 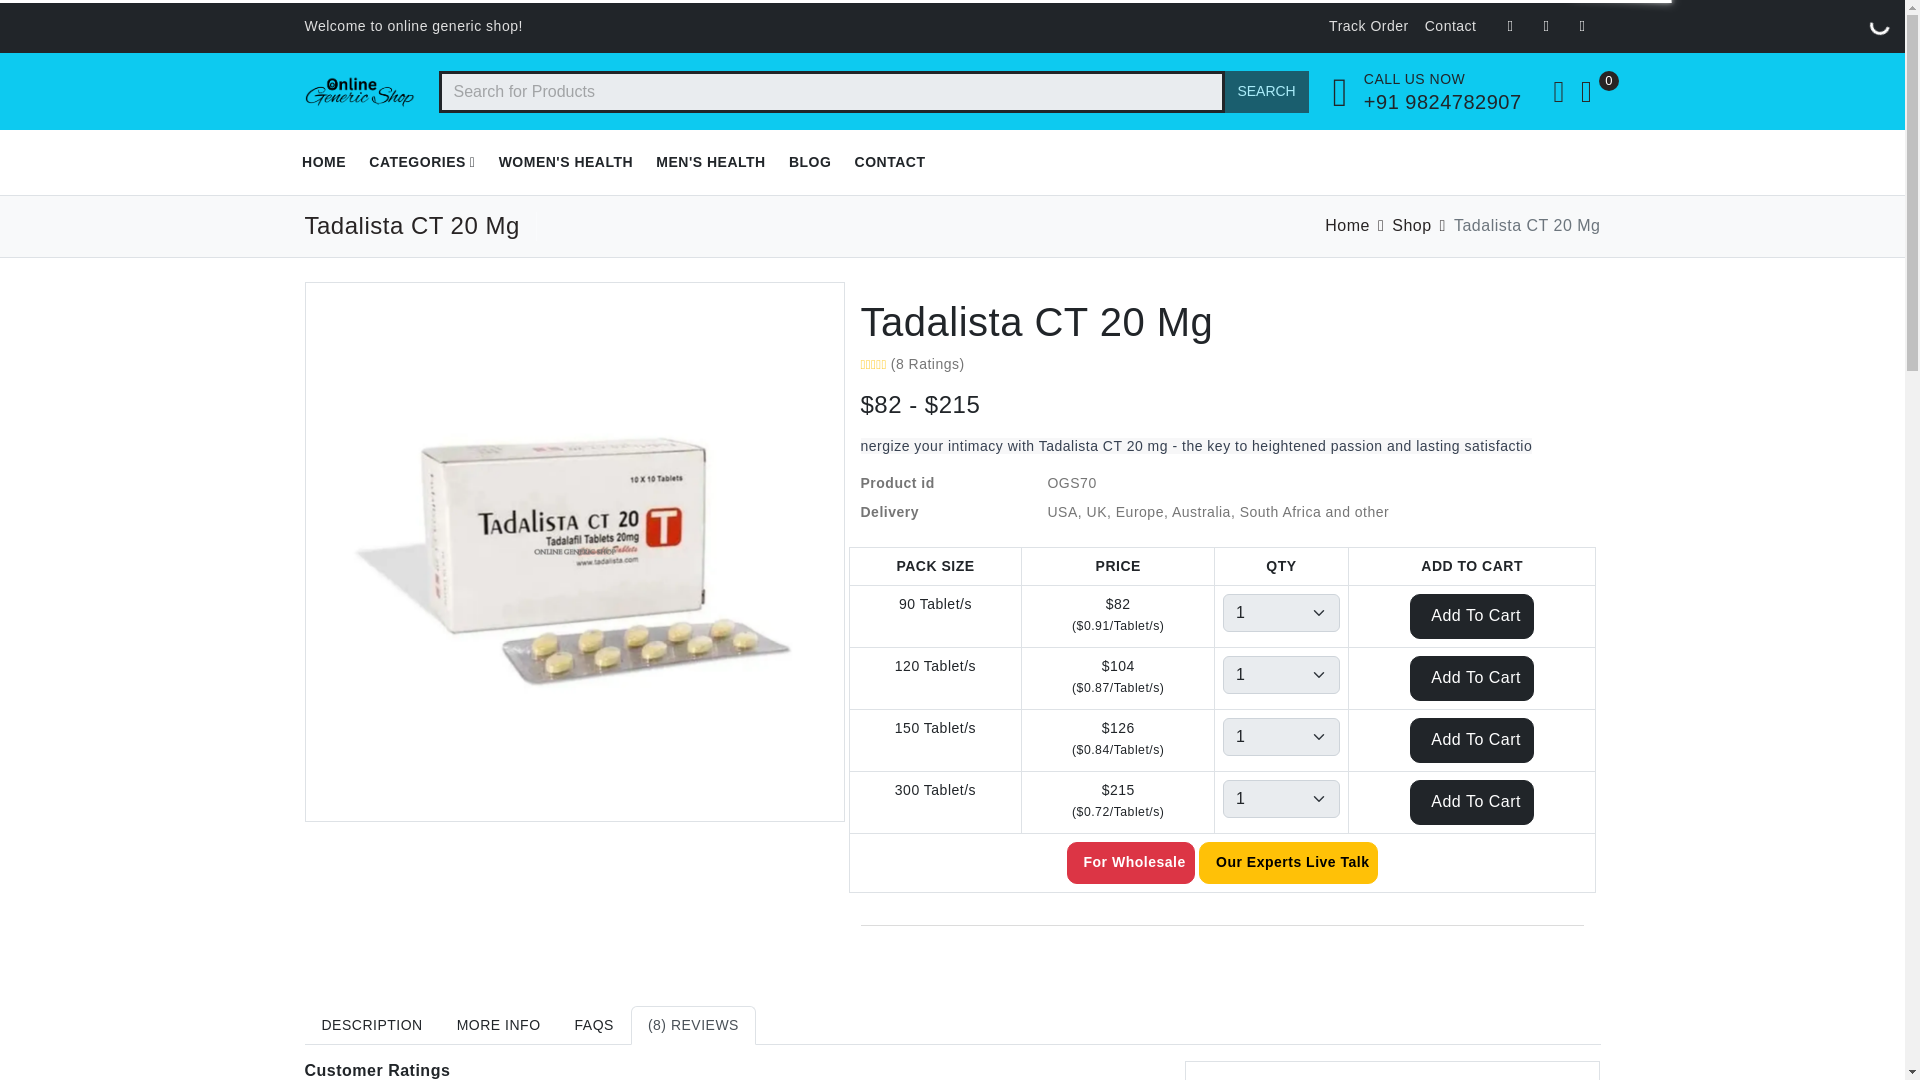 I want to click on CONTACT, so click(x=890, y=162).